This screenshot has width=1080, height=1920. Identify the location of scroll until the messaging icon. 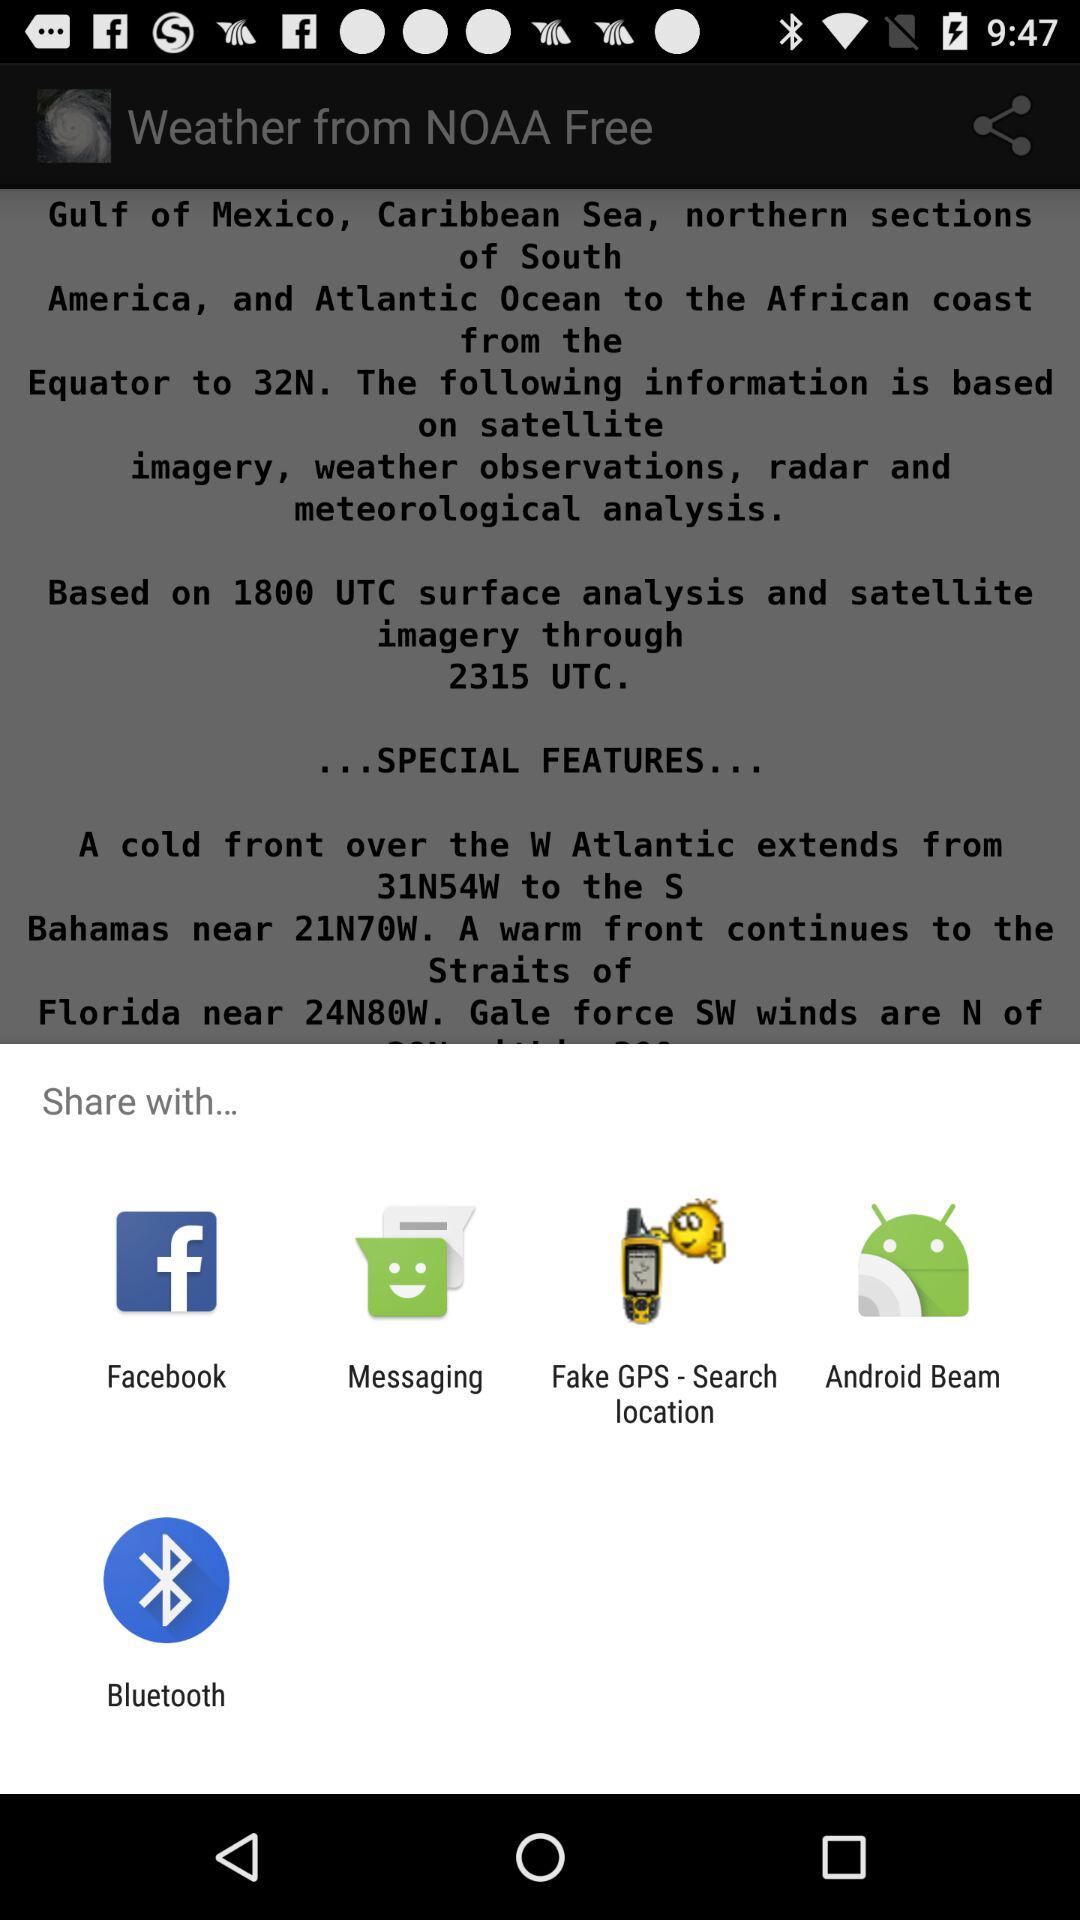
(415, 1393).